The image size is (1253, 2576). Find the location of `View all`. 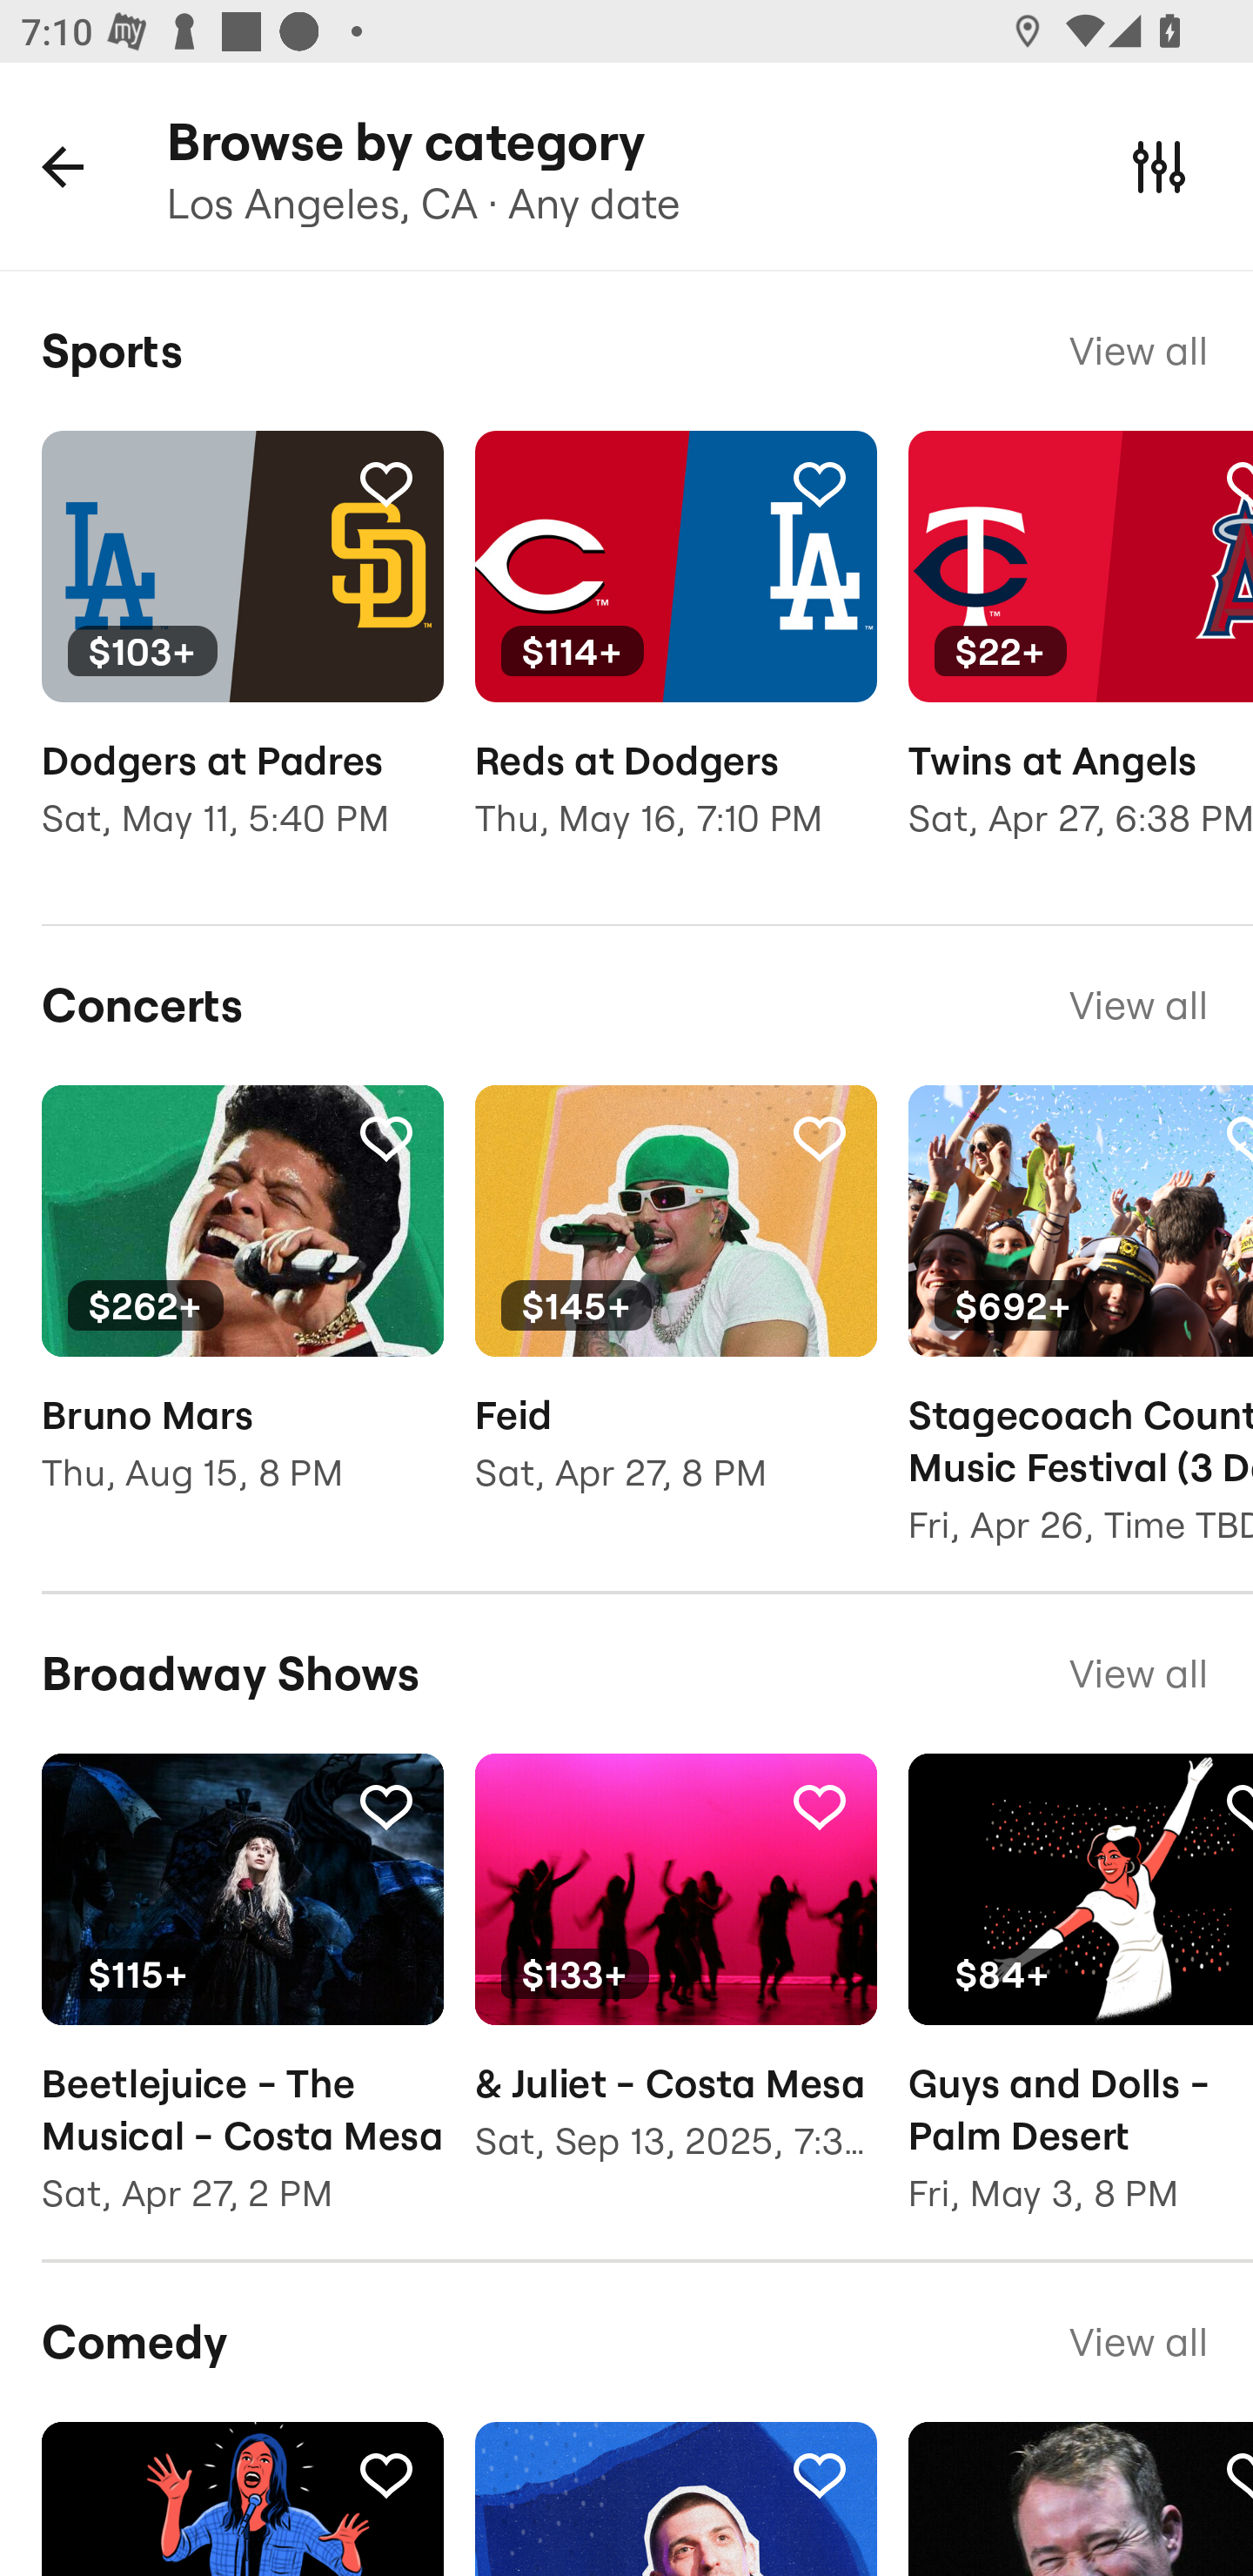

View all is located at coordinates (1138, 1004).